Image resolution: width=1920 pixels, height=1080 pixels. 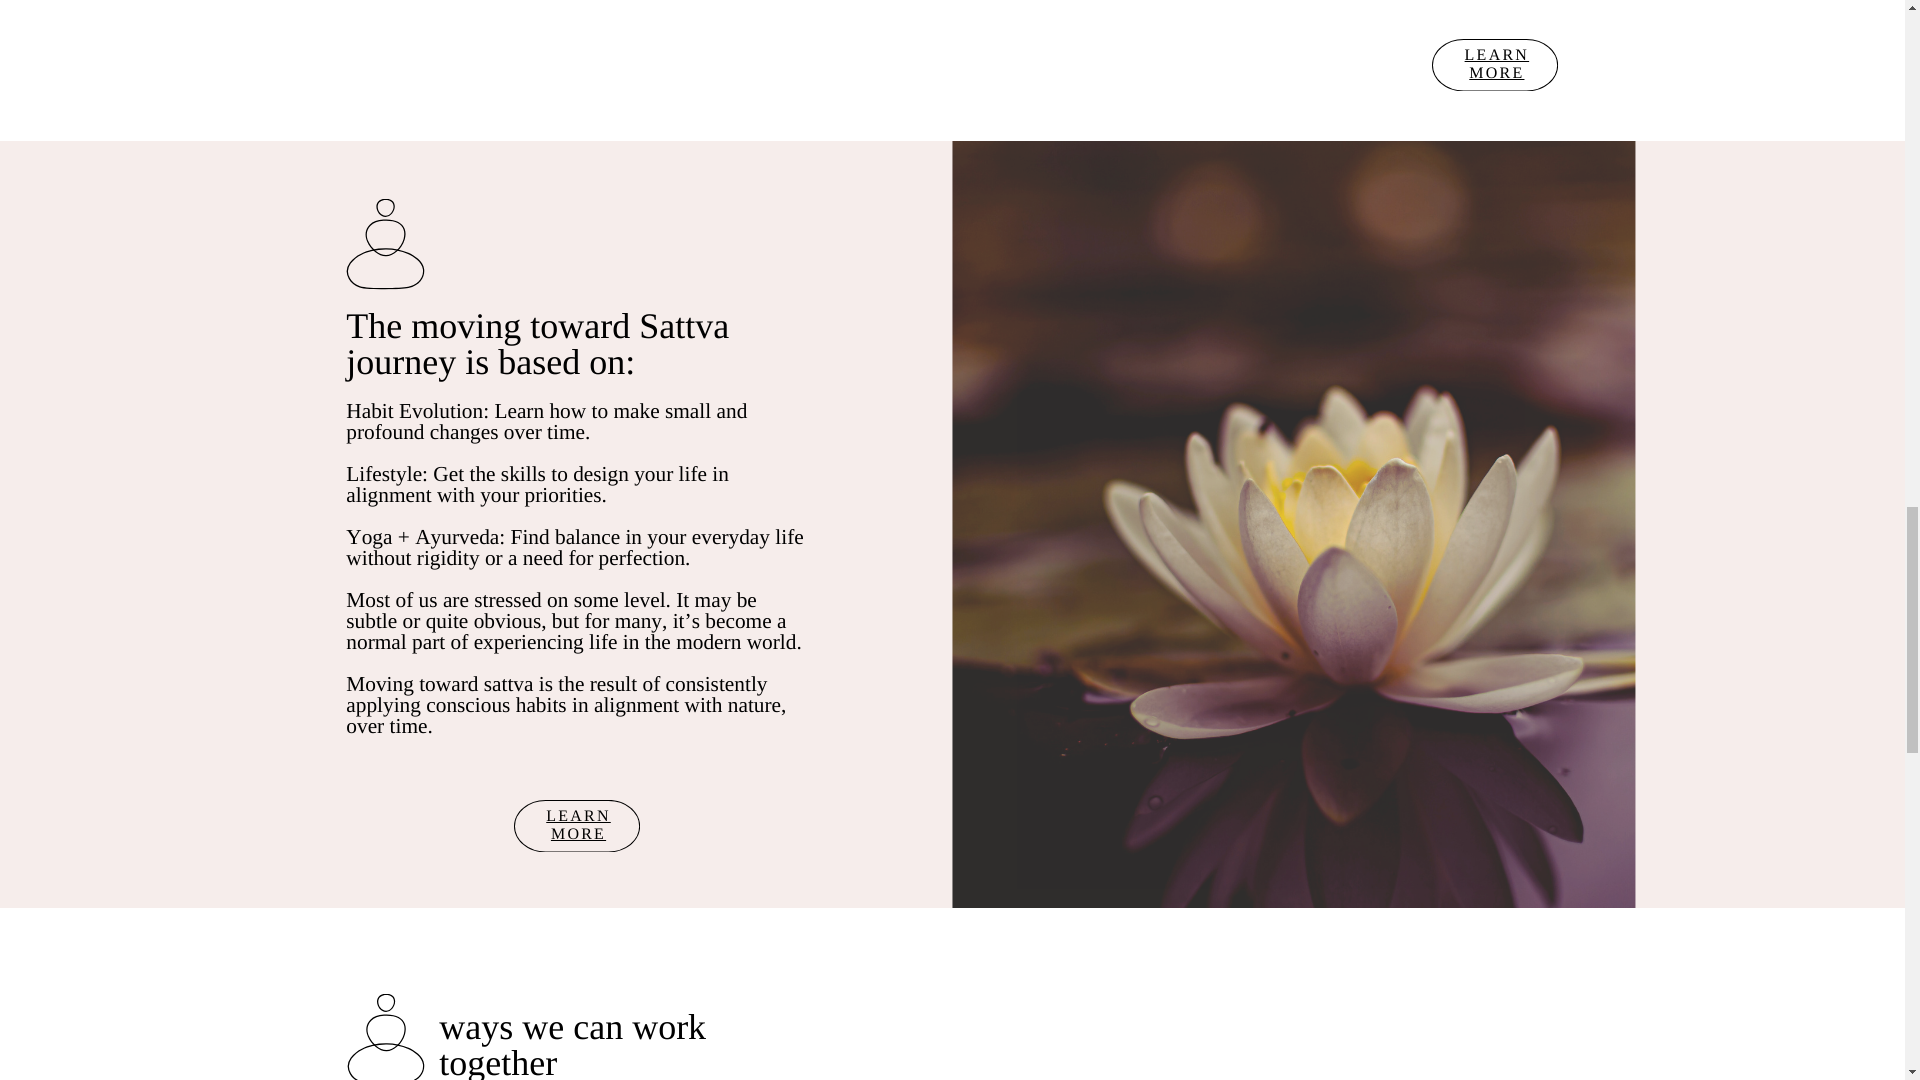 I want to click on LEARN, so click(x=1497, y=55).